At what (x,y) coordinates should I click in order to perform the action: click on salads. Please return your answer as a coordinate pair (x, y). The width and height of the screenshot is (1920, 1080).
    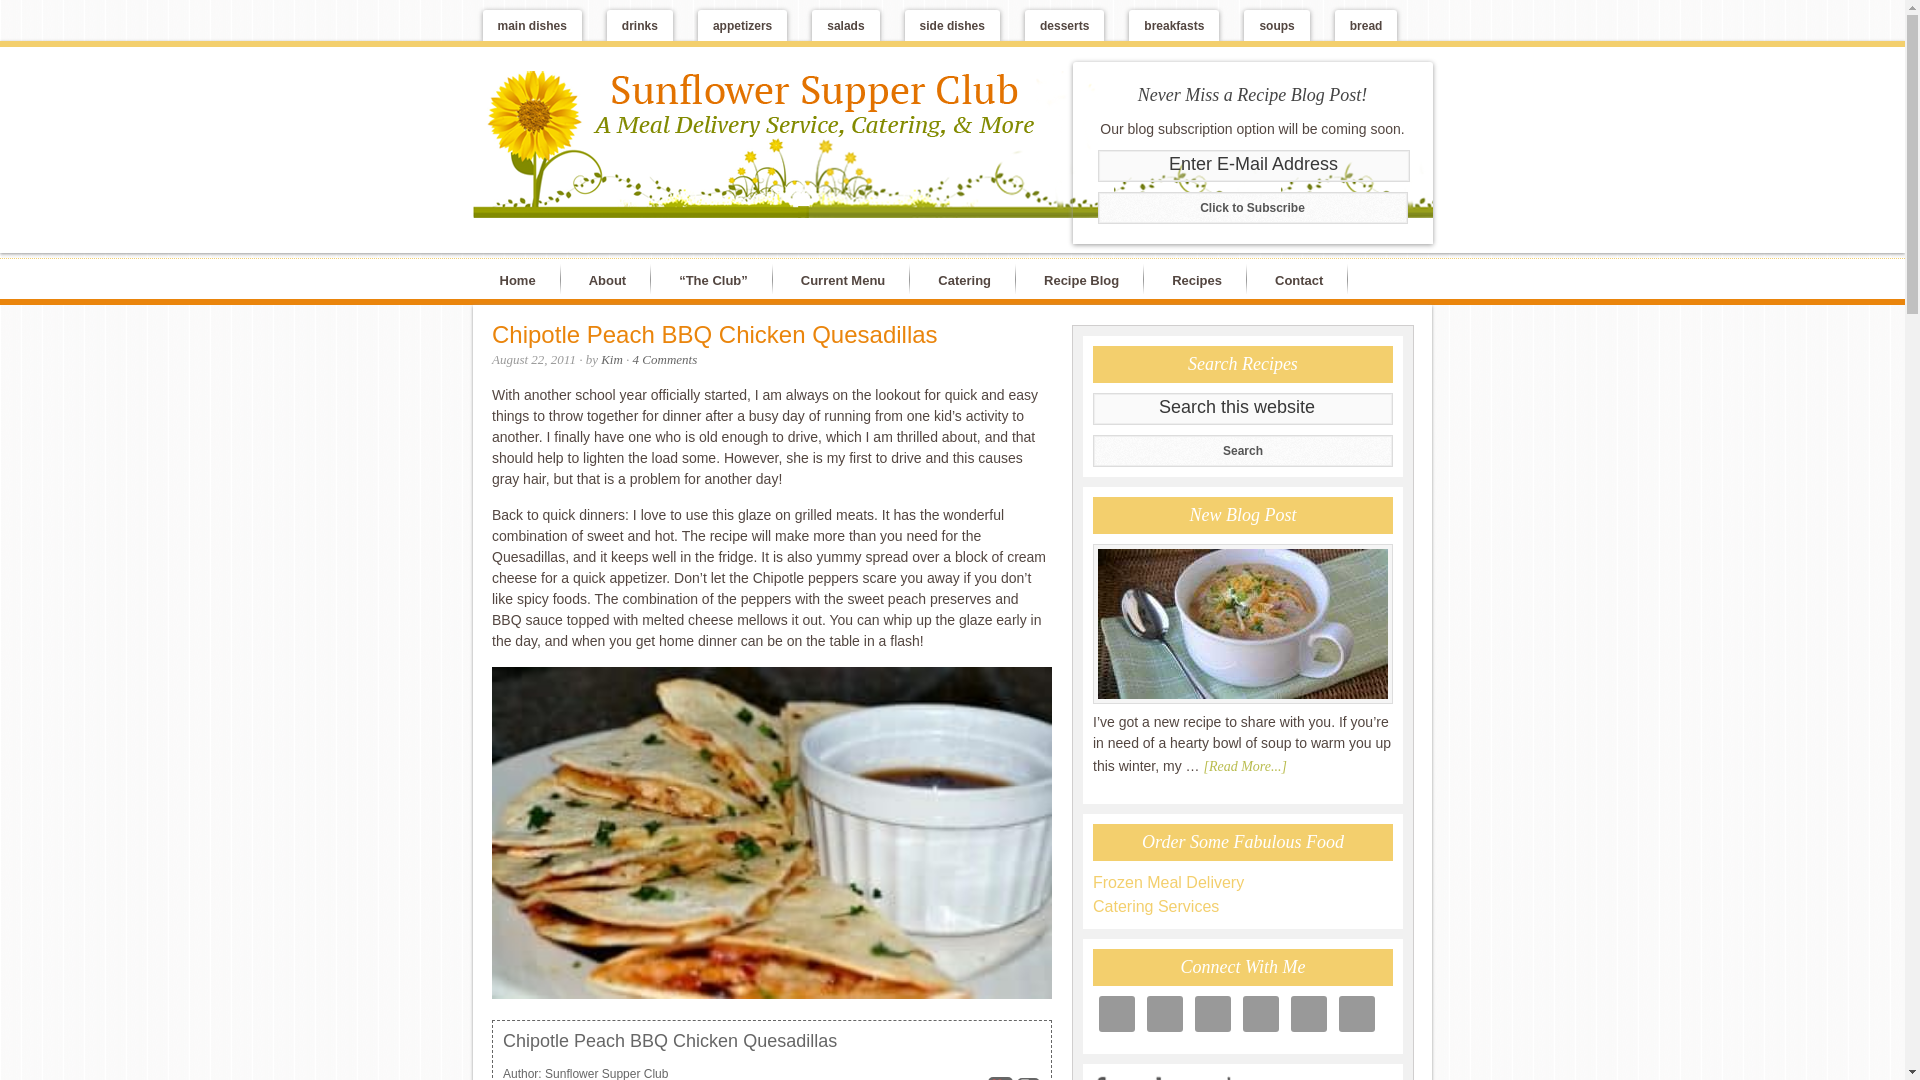
    Looking at the image, I should click on (846, 25).